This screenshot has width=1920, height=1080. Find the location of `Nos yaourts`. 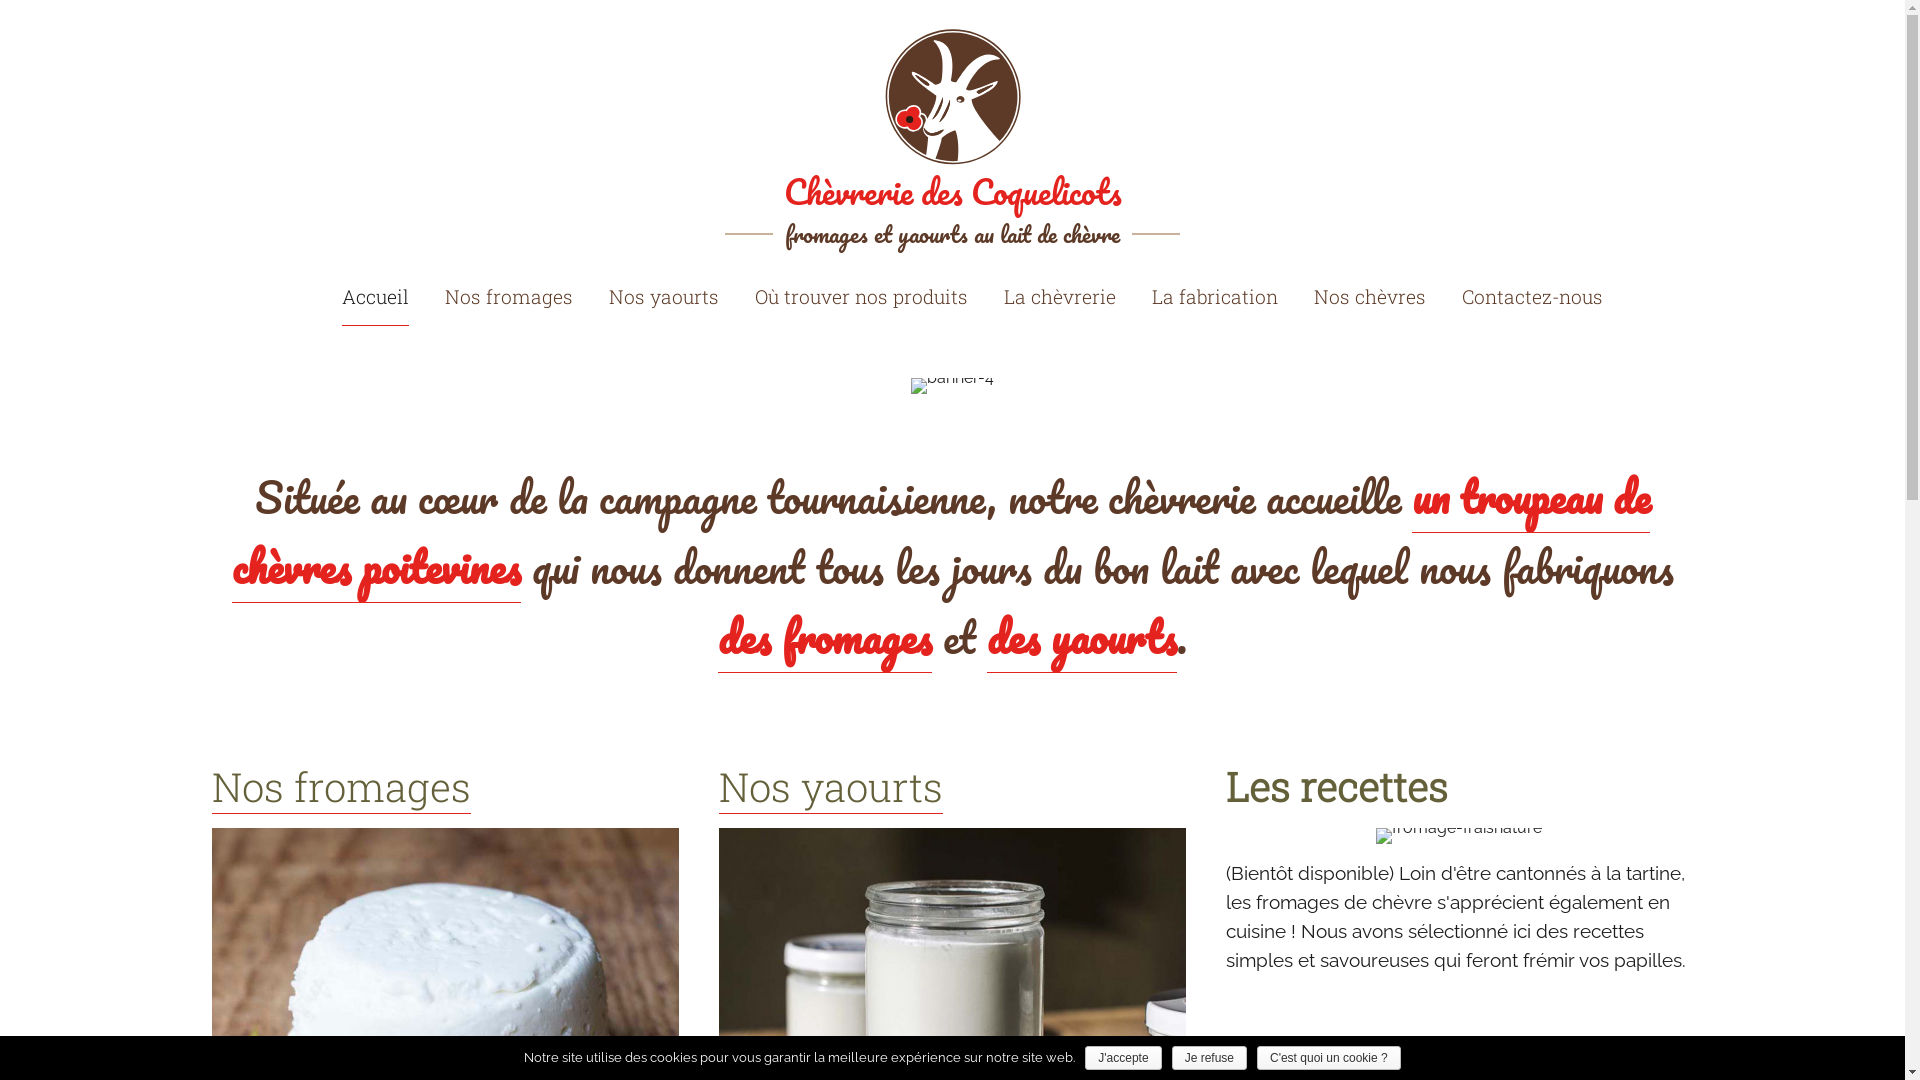

Nos yaourts is located at coordinates (664, 297).